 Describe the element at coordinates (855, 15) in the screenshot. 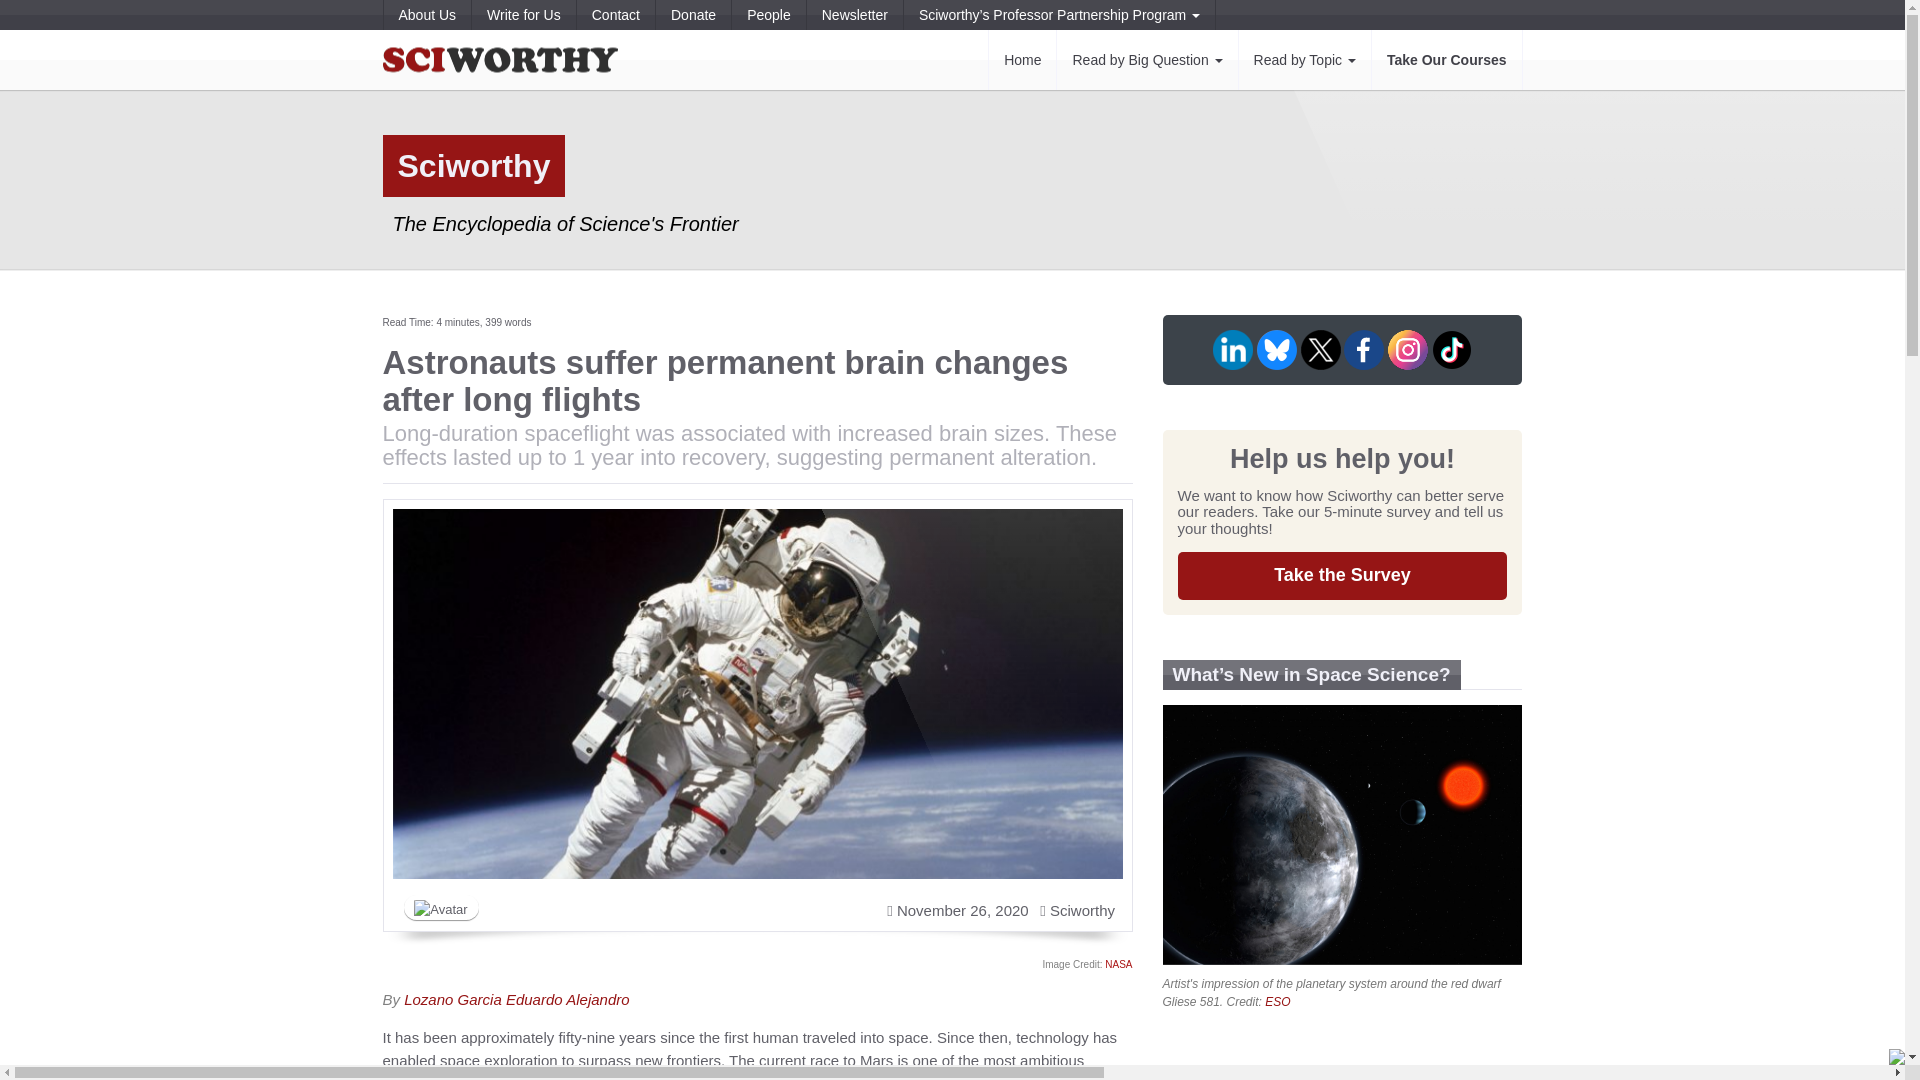

I see `Newsletter` at that location.